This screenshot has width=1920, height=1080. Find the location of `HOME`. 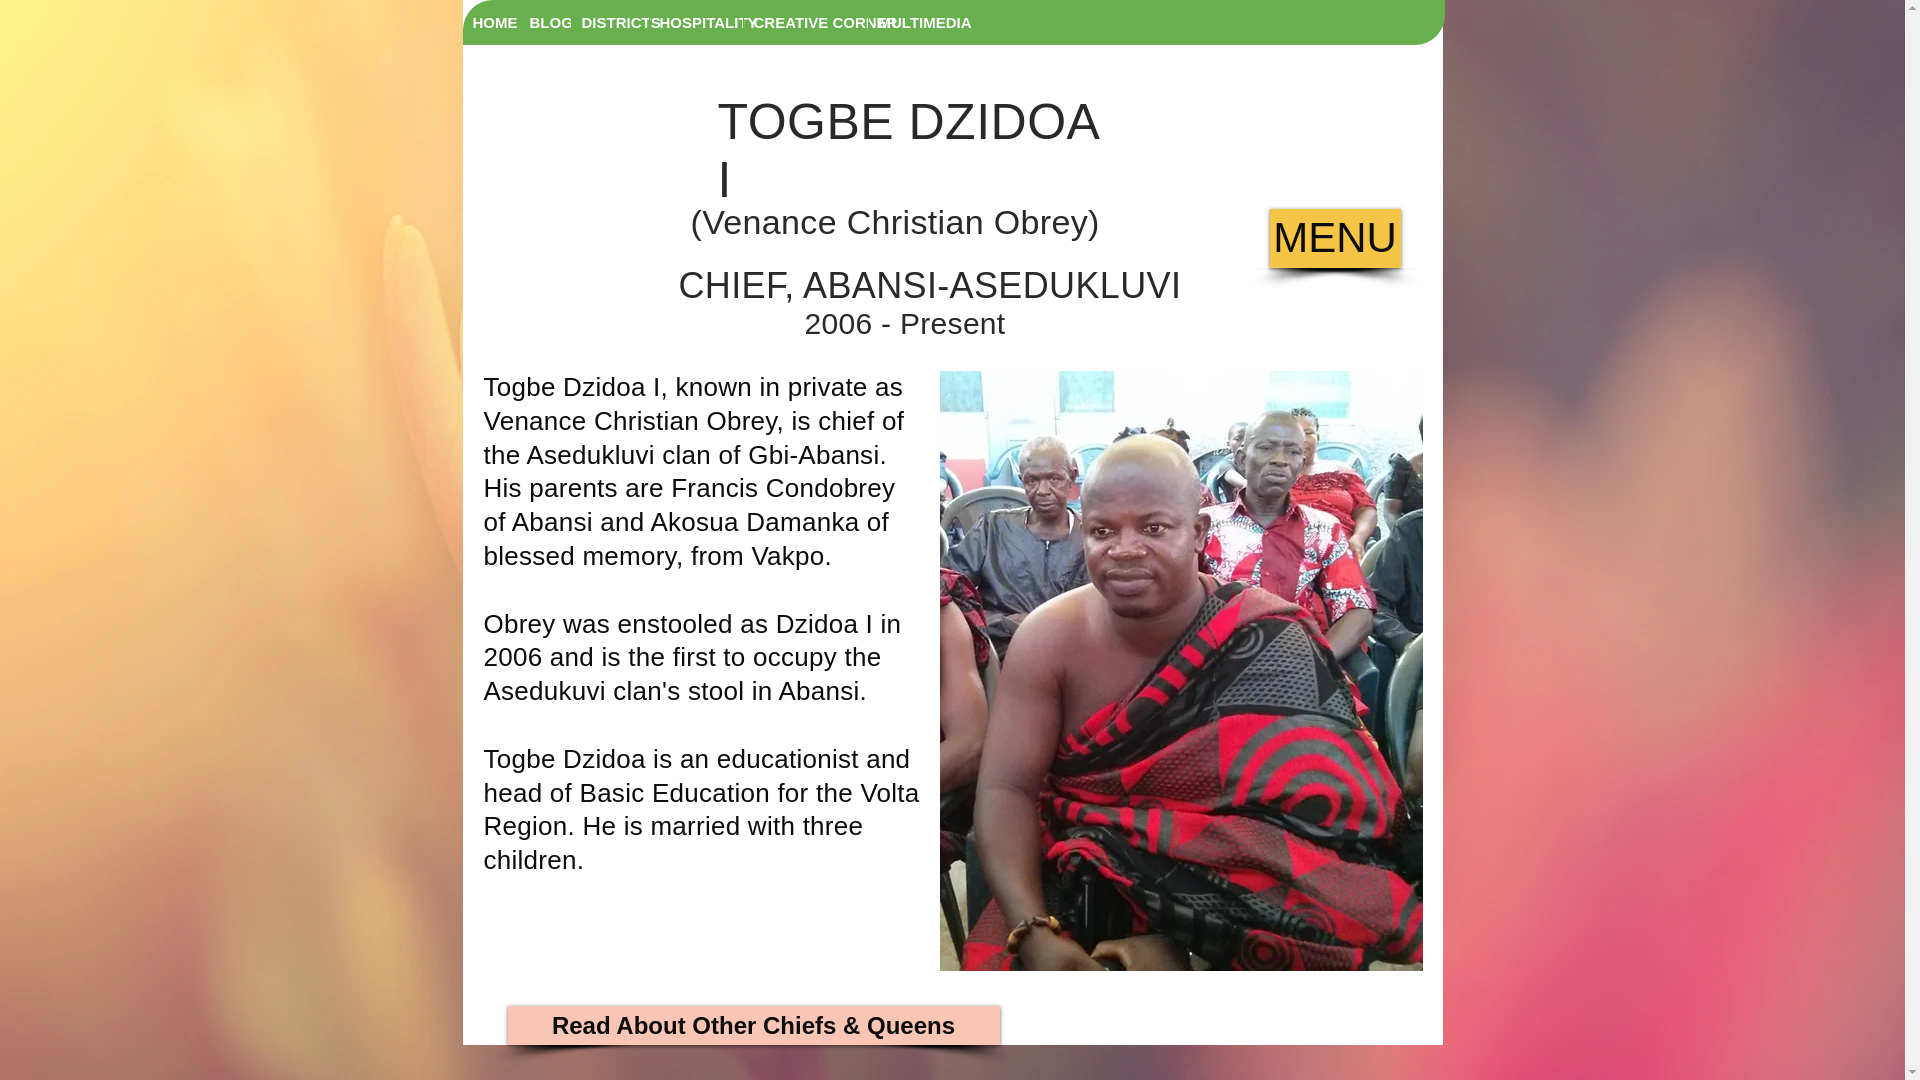

HOME is located at coordinates (490, 22).